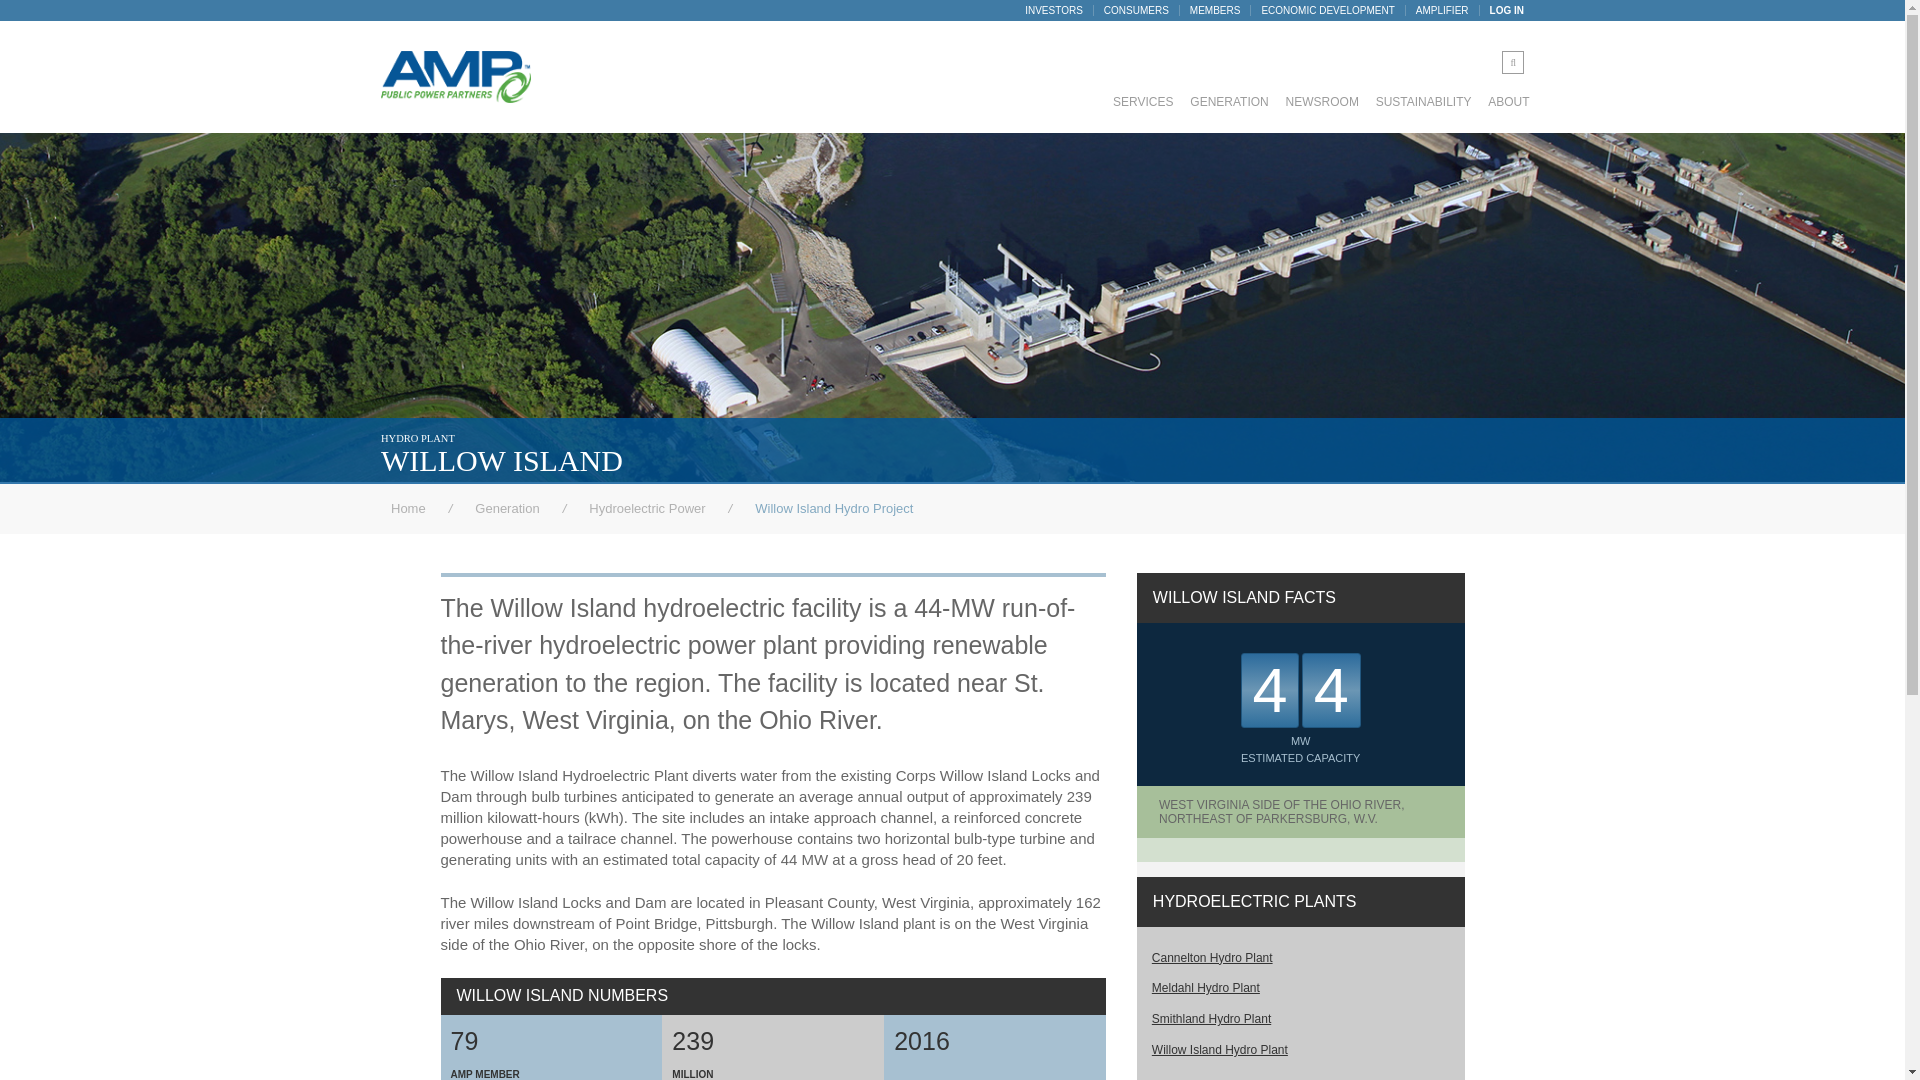  Describe the element at coordinates (1144, 102) in the screenshot. I see `SERVICES` at that location.